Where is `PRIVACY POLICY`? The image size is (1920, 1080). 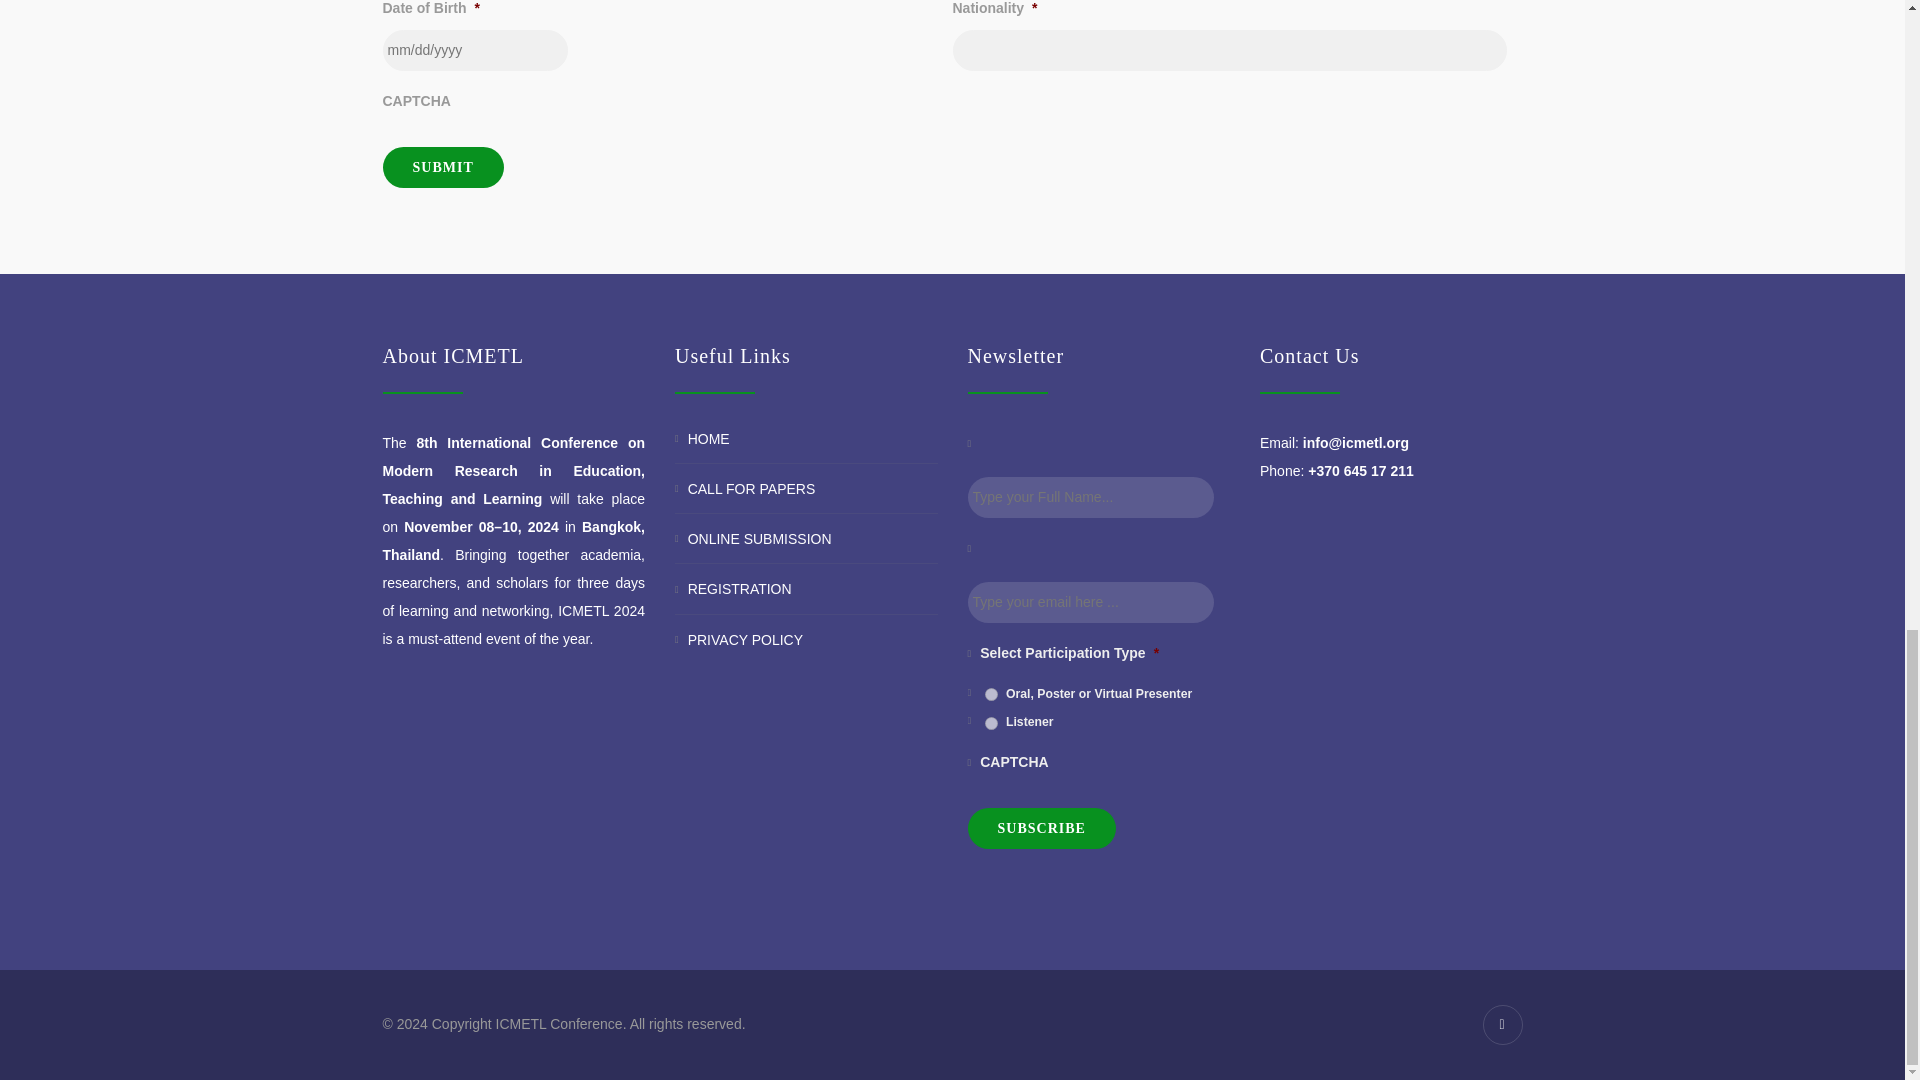 PRIVACY POLICY is located at coordinates (744, 640).